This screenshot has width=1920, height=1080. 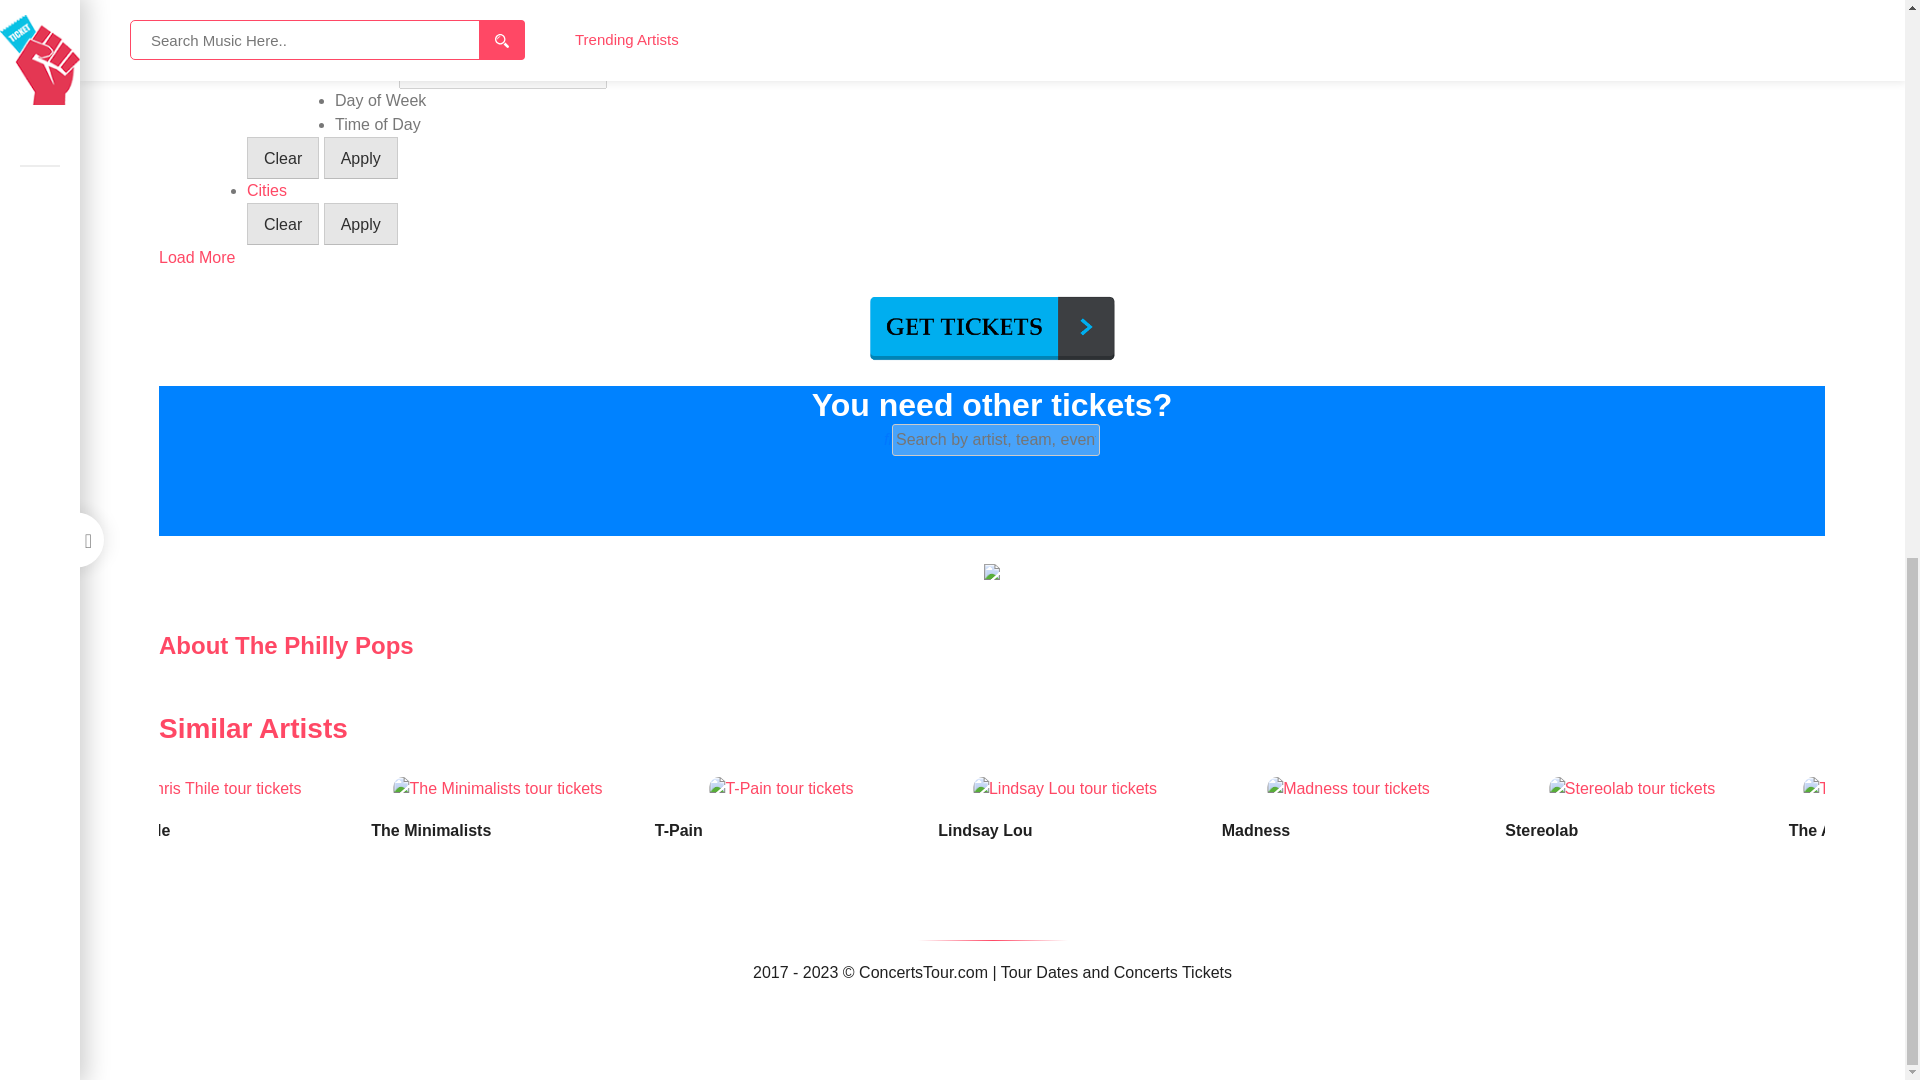 I want to click on Cities, so click(x=266, y=190).